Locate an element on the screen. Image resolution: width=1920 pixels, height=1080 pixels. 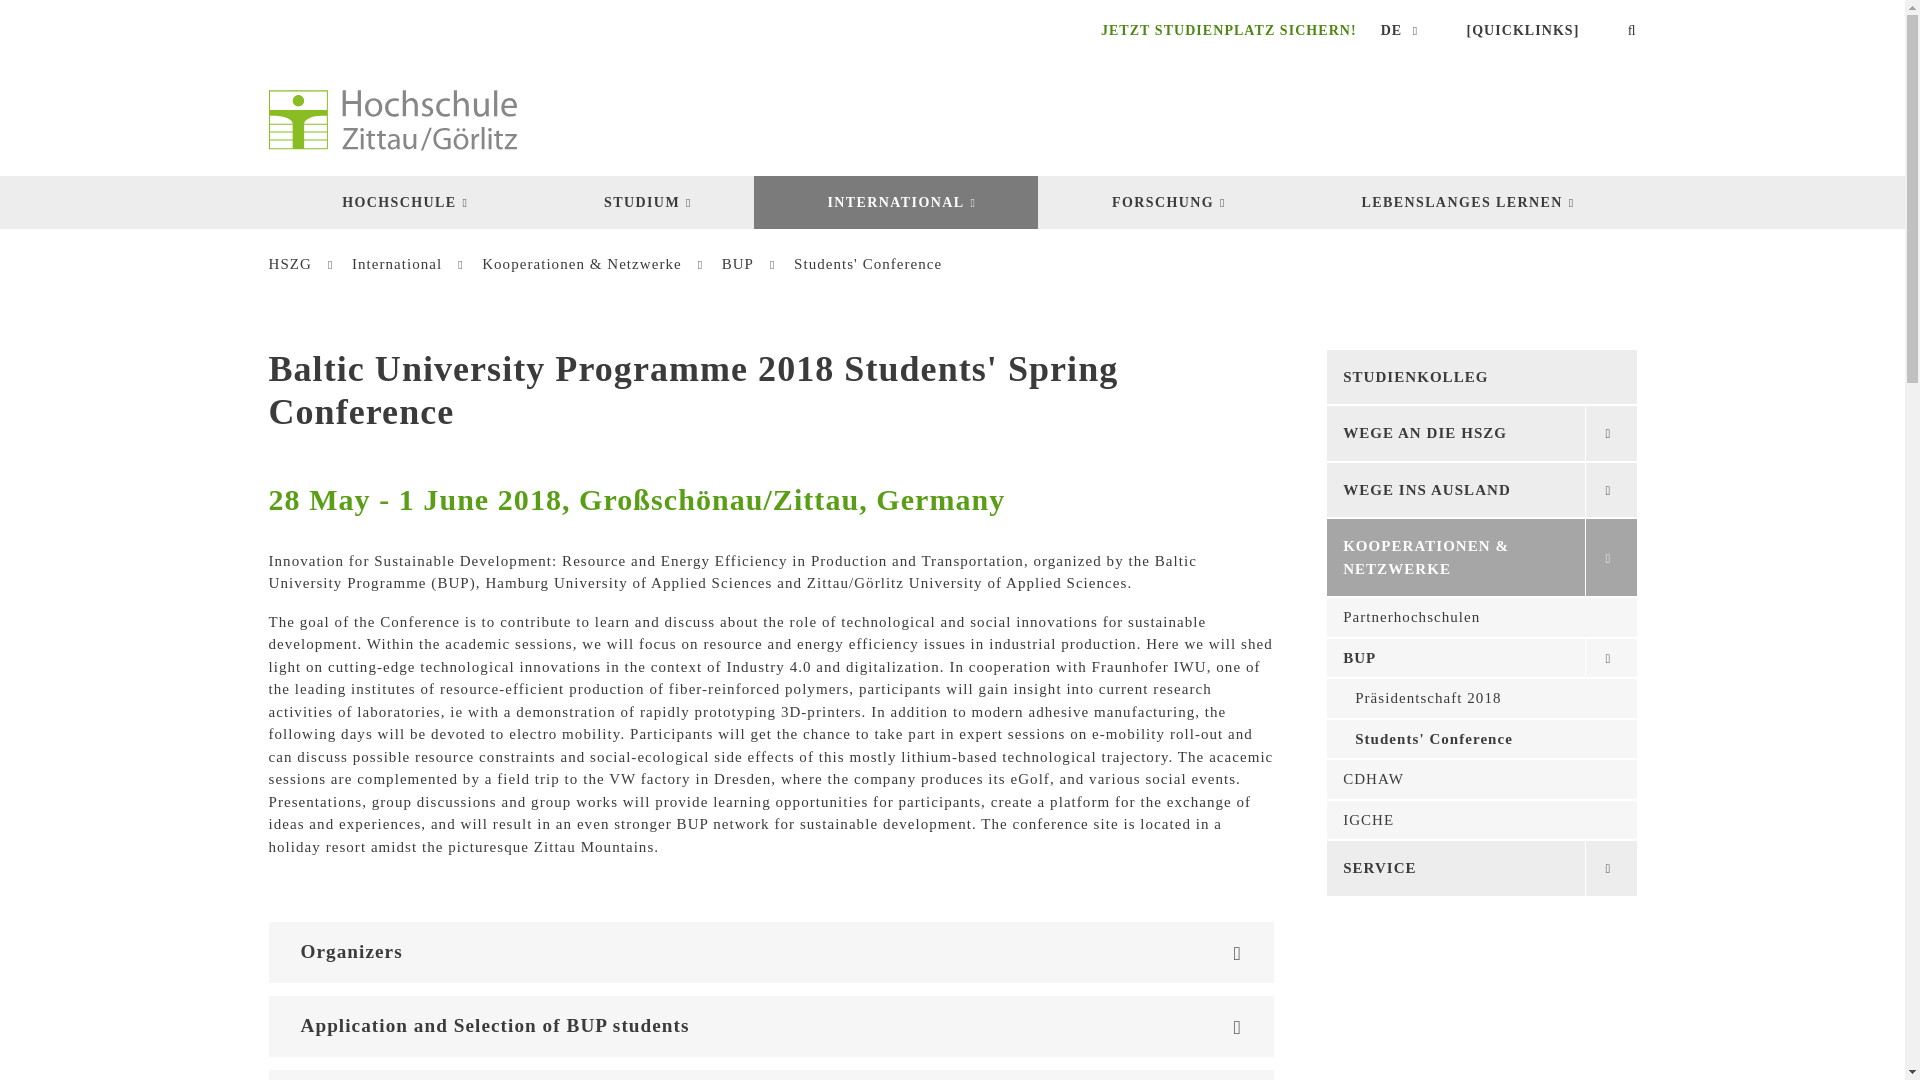
JETZT STUDIENPLATZ SICHERN! is located at coordinates (1217, 30).